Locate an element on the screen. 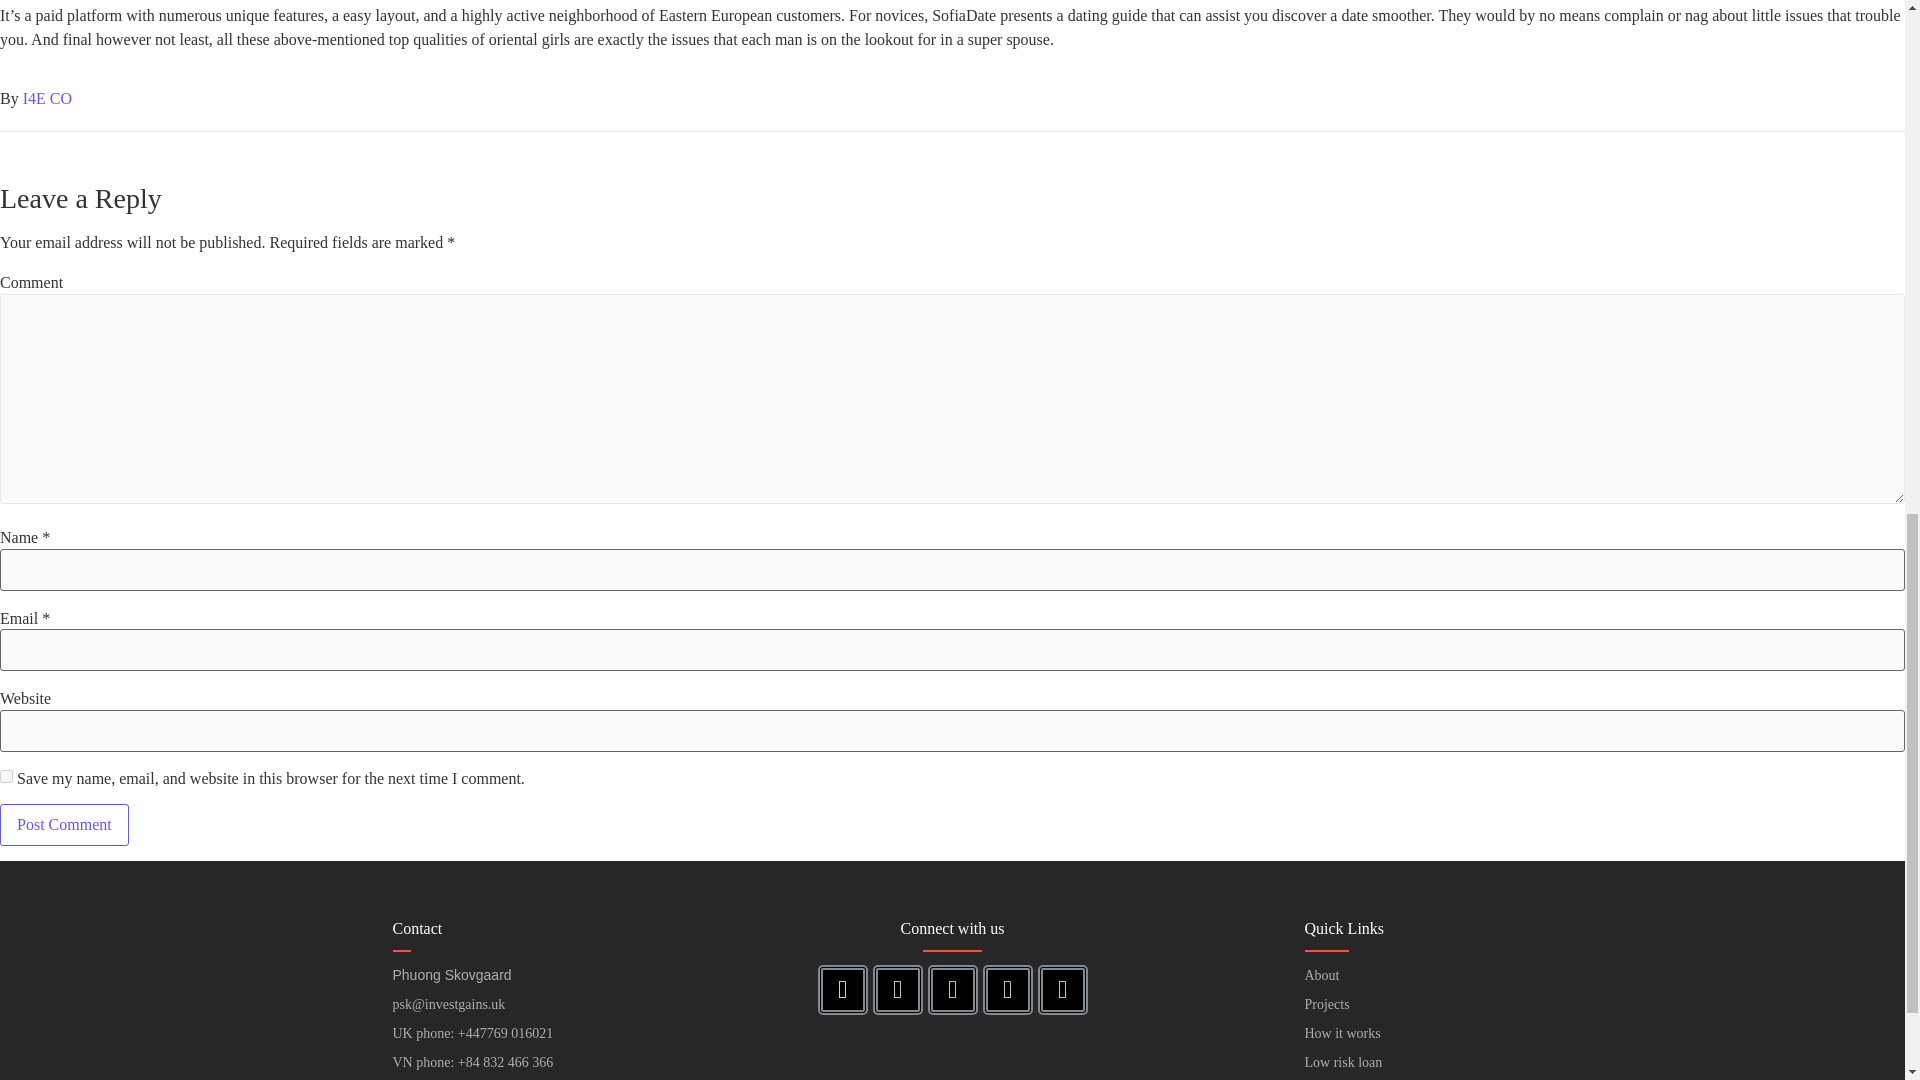  I4E CO is located at coordinates (48, 98).